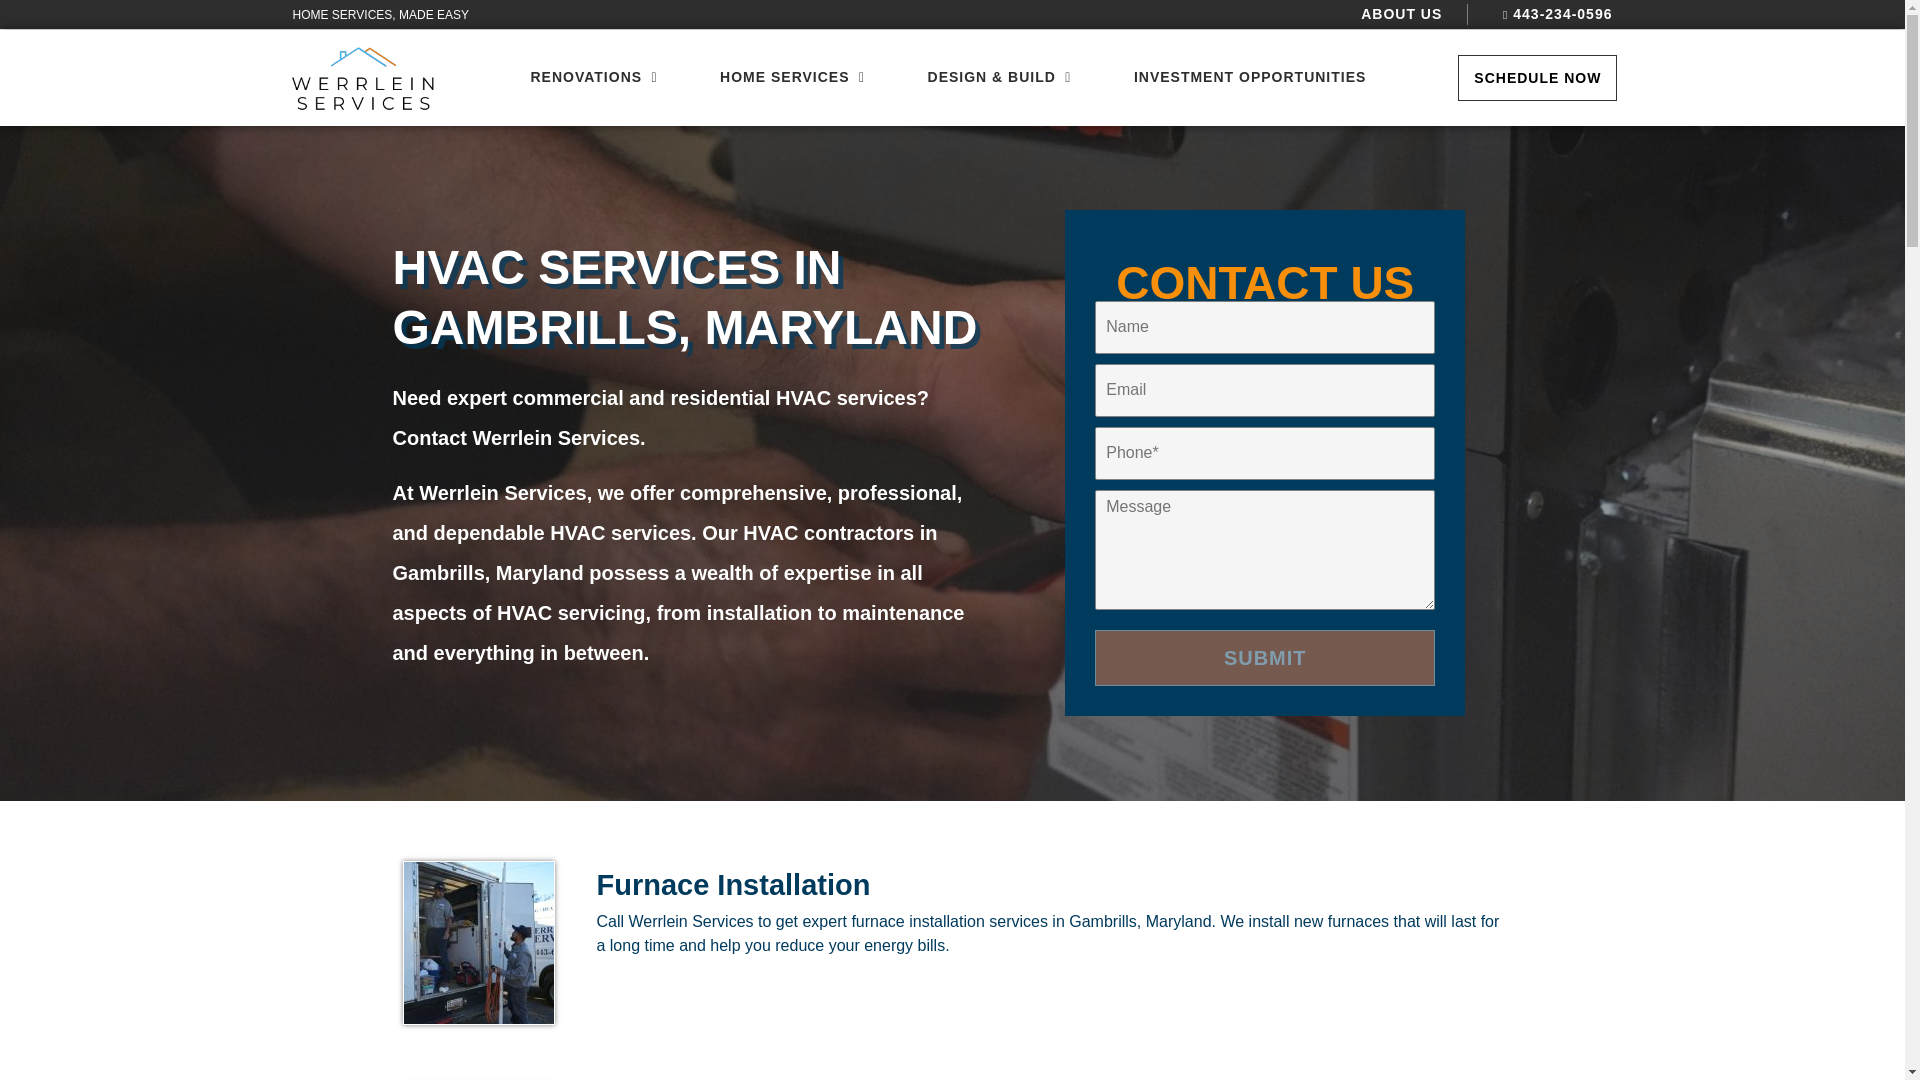 This screenshot has width=1920, height=1080. I want to click on 443-234-0596, so click(1552, 14).